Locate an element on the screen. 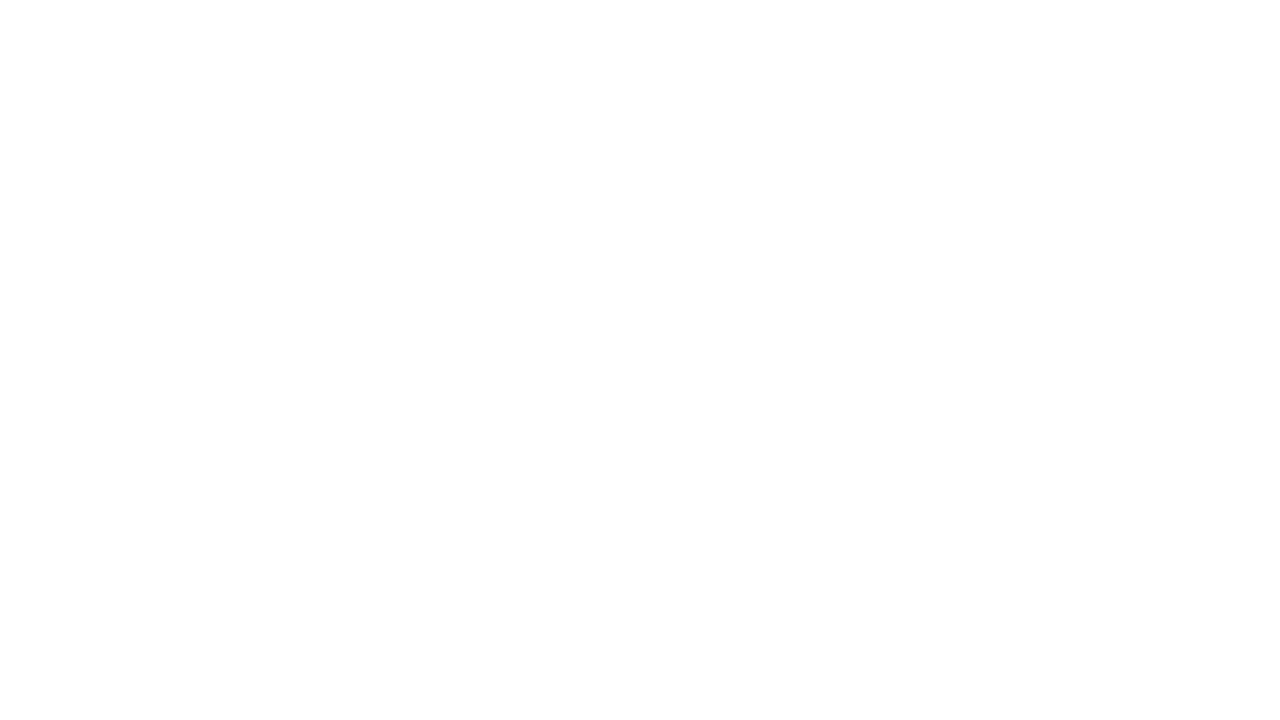  Find whole words only is located at coordinates (80, 20).